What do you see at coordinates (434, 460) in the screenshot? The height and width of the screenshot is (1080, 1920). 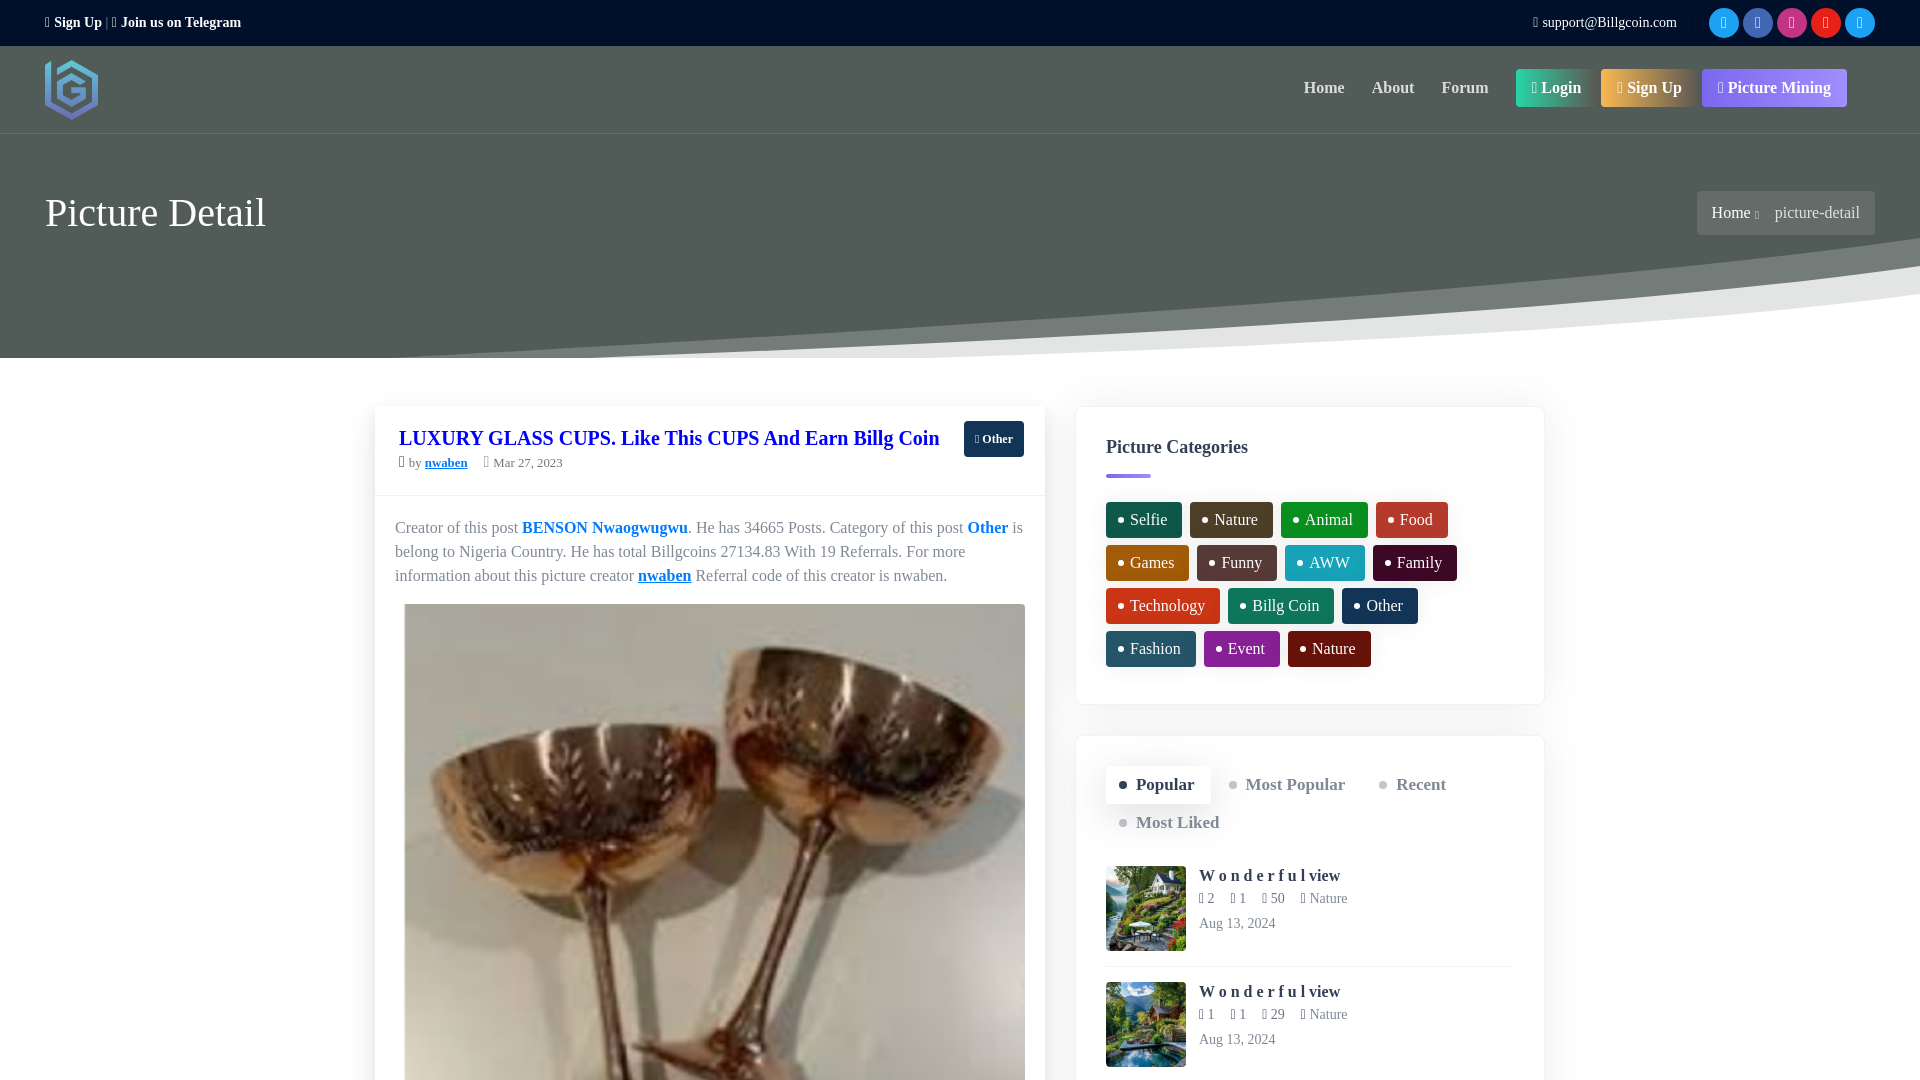 I see `by nwaben` at bounding box center [434, 460].